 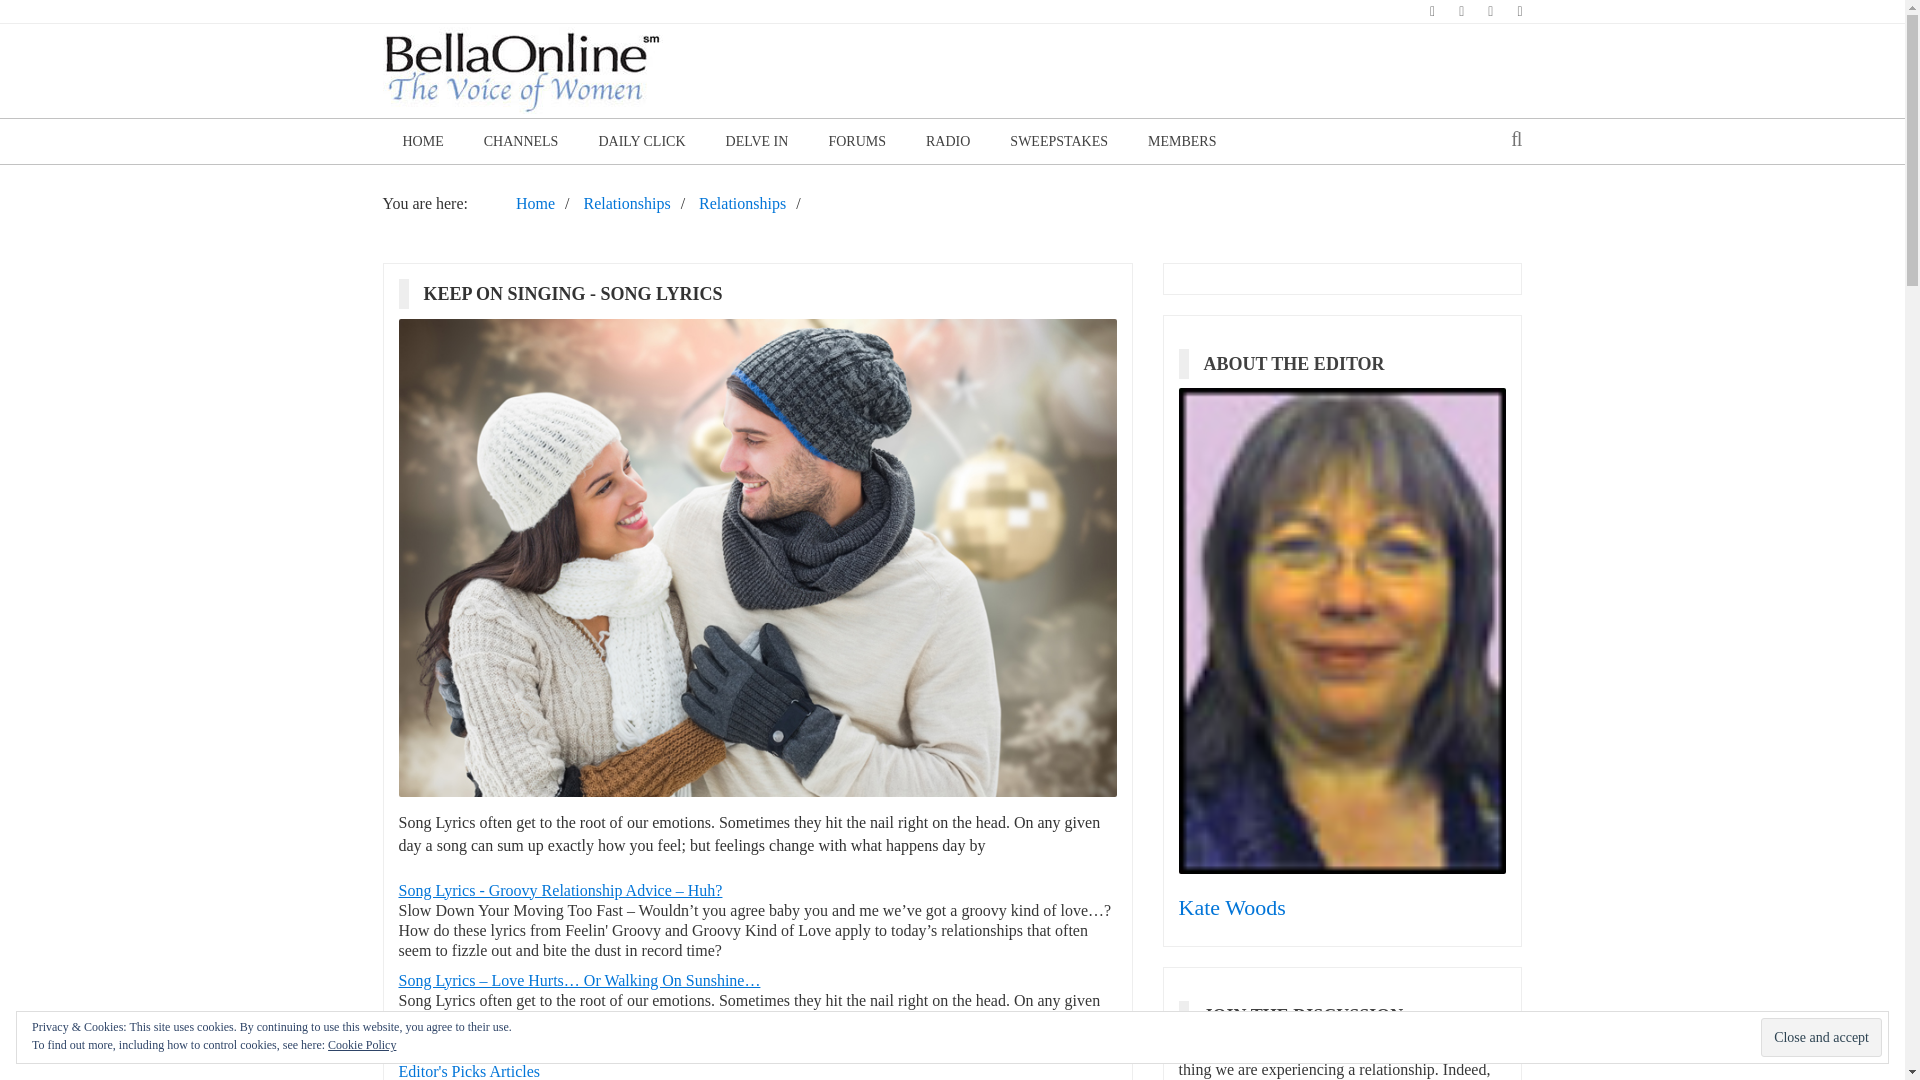 What do you see at coordinates (522, 141) in the screenshot?
I see `CHANNELS` at bounding box center [522, 141].